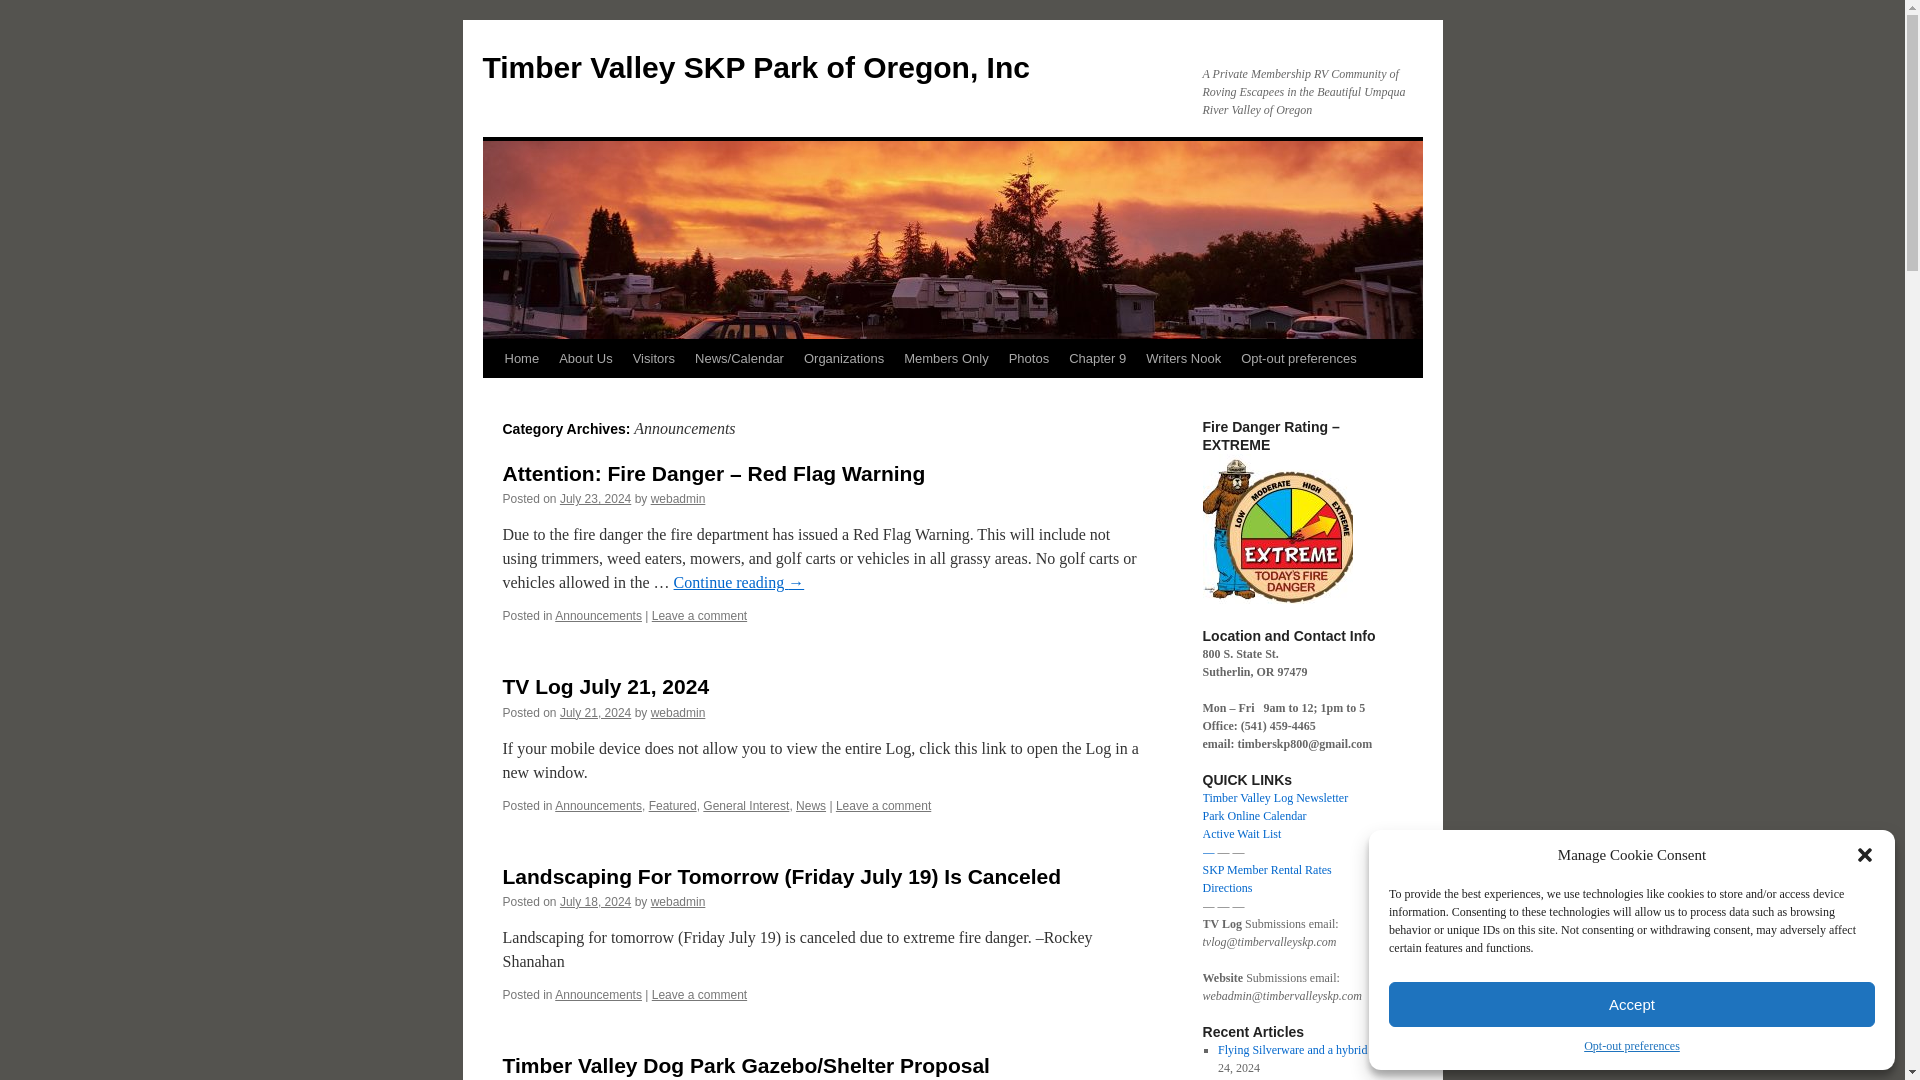 This screenshot has width=1920, height=1080. What do you see at coordinates (755, 67) in the screenshot?
I see `Timber Valley SKP Park of Oregon, Inc` at bounding box center [755, 67].